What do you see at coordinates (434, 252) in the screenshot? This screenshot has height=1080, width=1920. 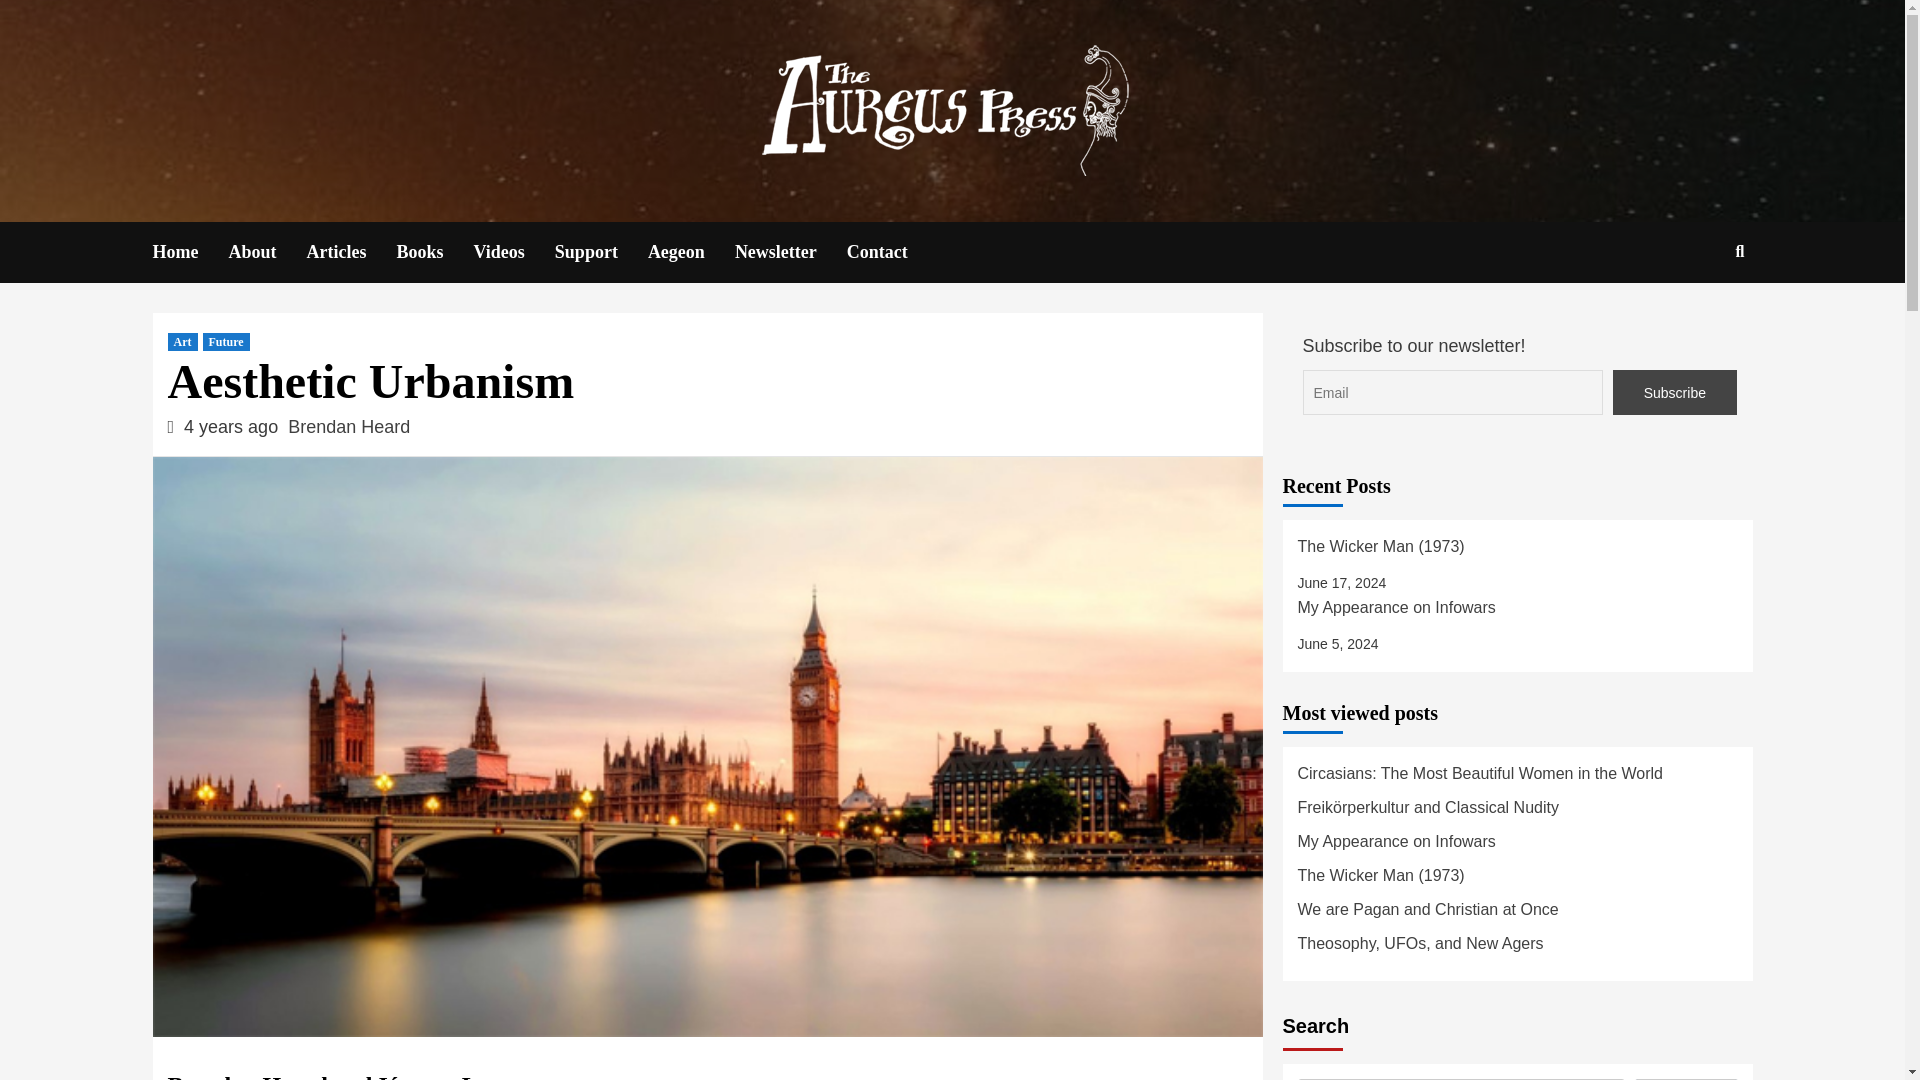 I see `Books` at bounding box center [434, 252].